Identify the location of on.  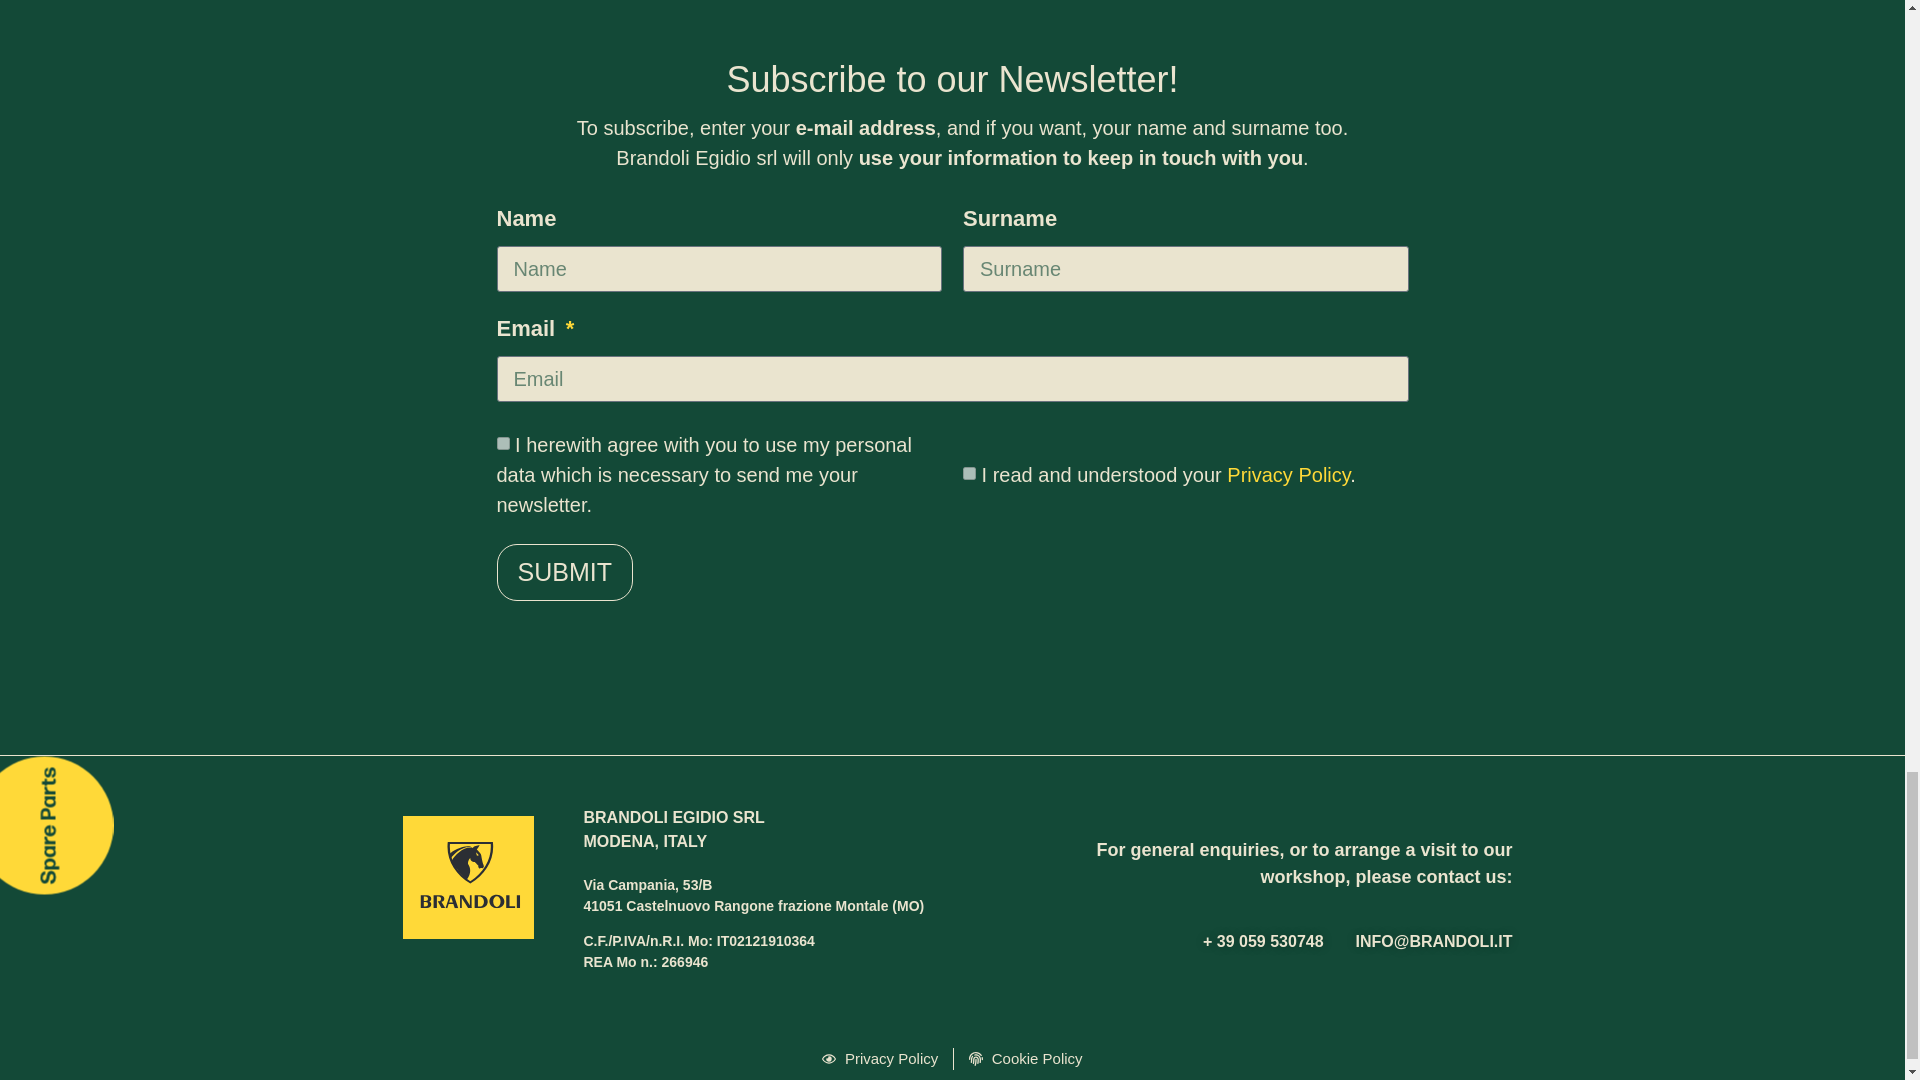
(969, 472).